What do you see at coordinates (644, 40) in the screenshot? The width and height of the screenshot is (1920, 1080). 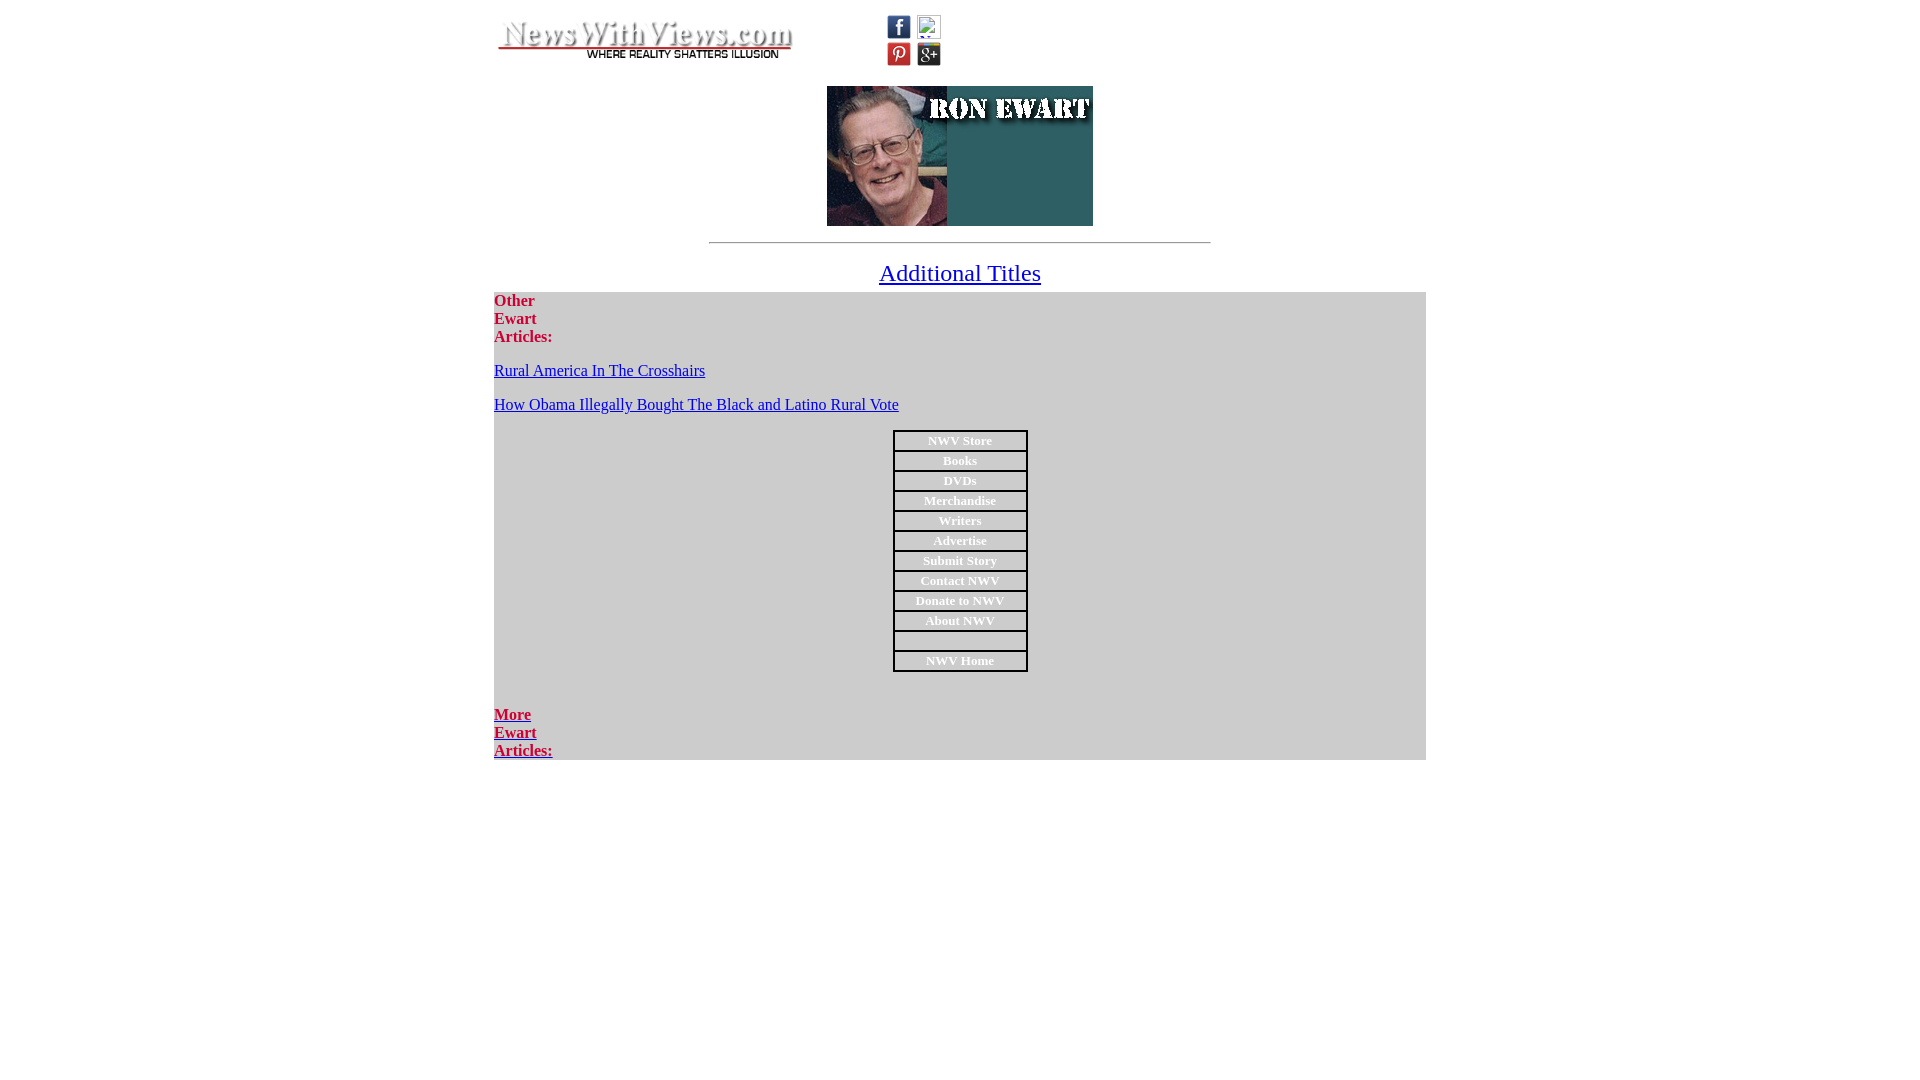 I see `NewsWithViews.com` at bounding box center [644, 40].